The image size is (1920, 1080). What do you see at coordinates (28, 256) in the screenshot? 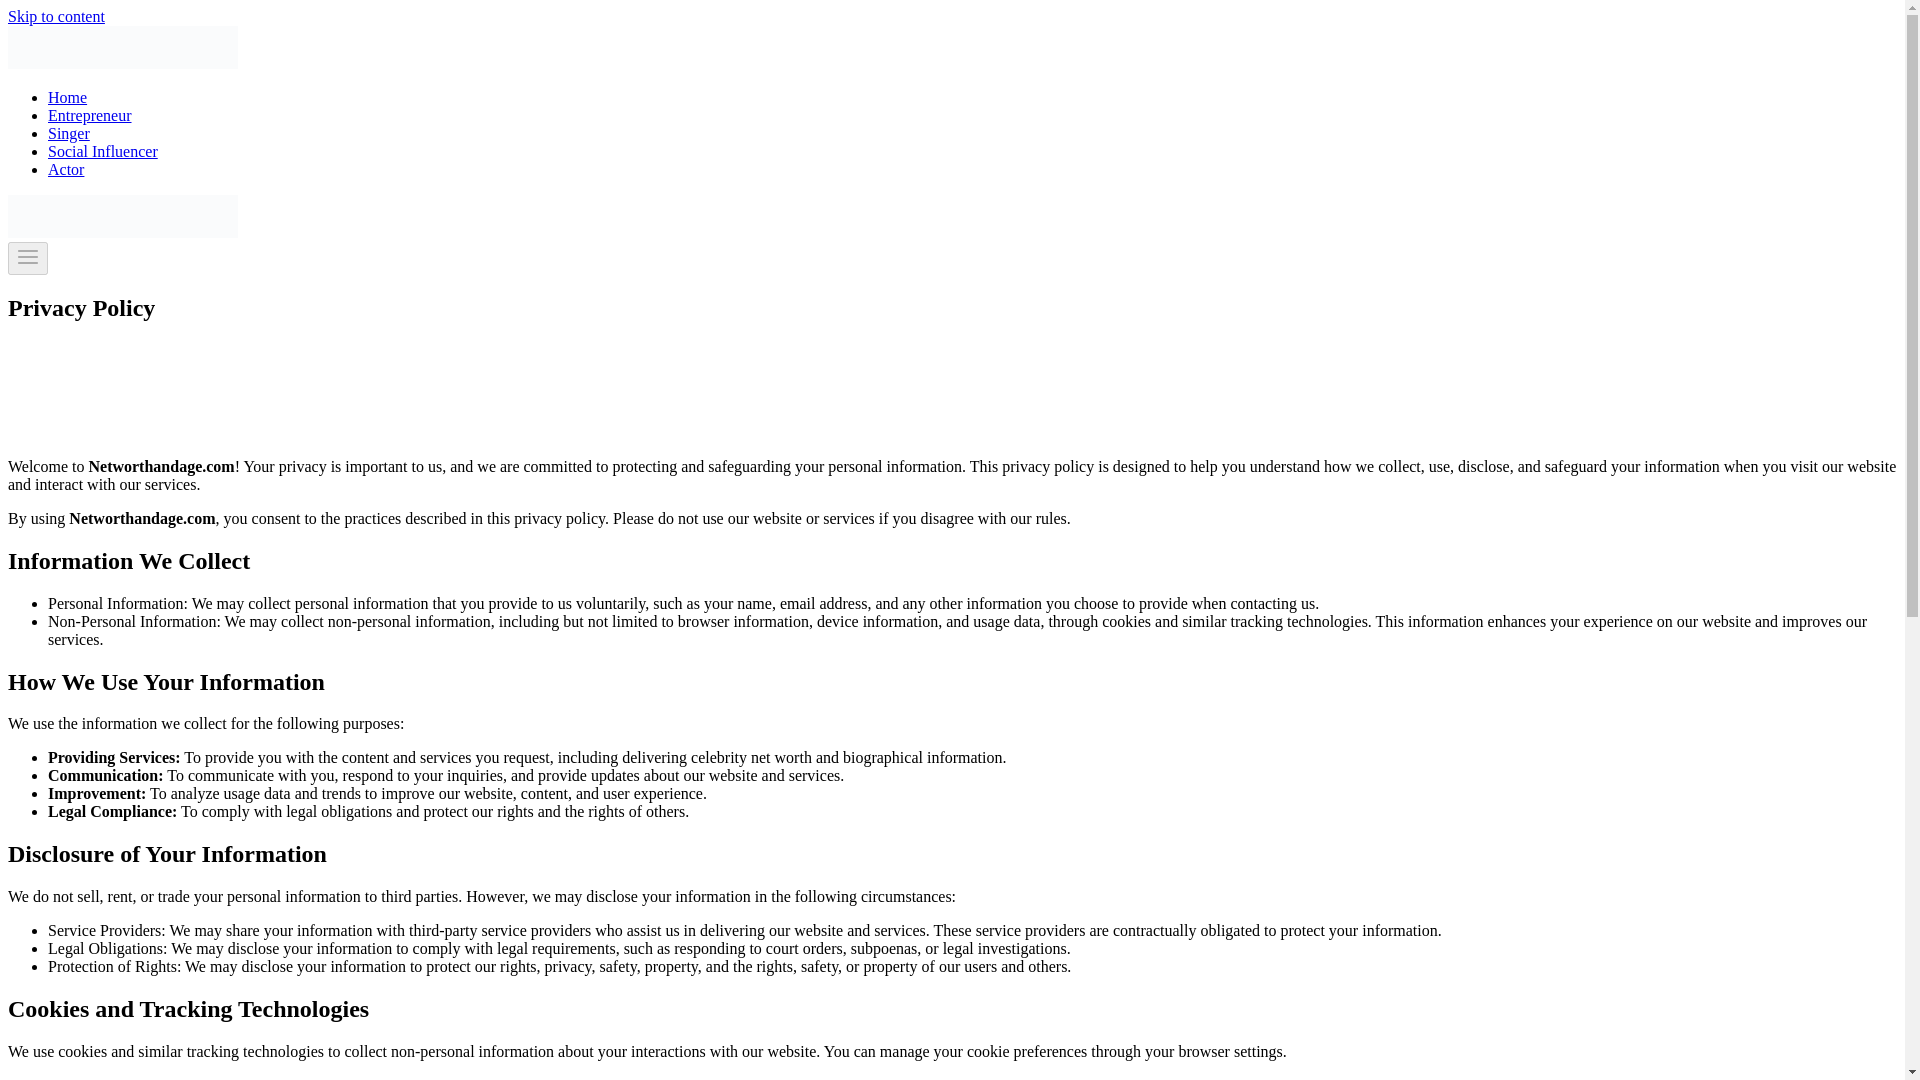
I see `Toggle Menu` at bounding box center [28, 256].